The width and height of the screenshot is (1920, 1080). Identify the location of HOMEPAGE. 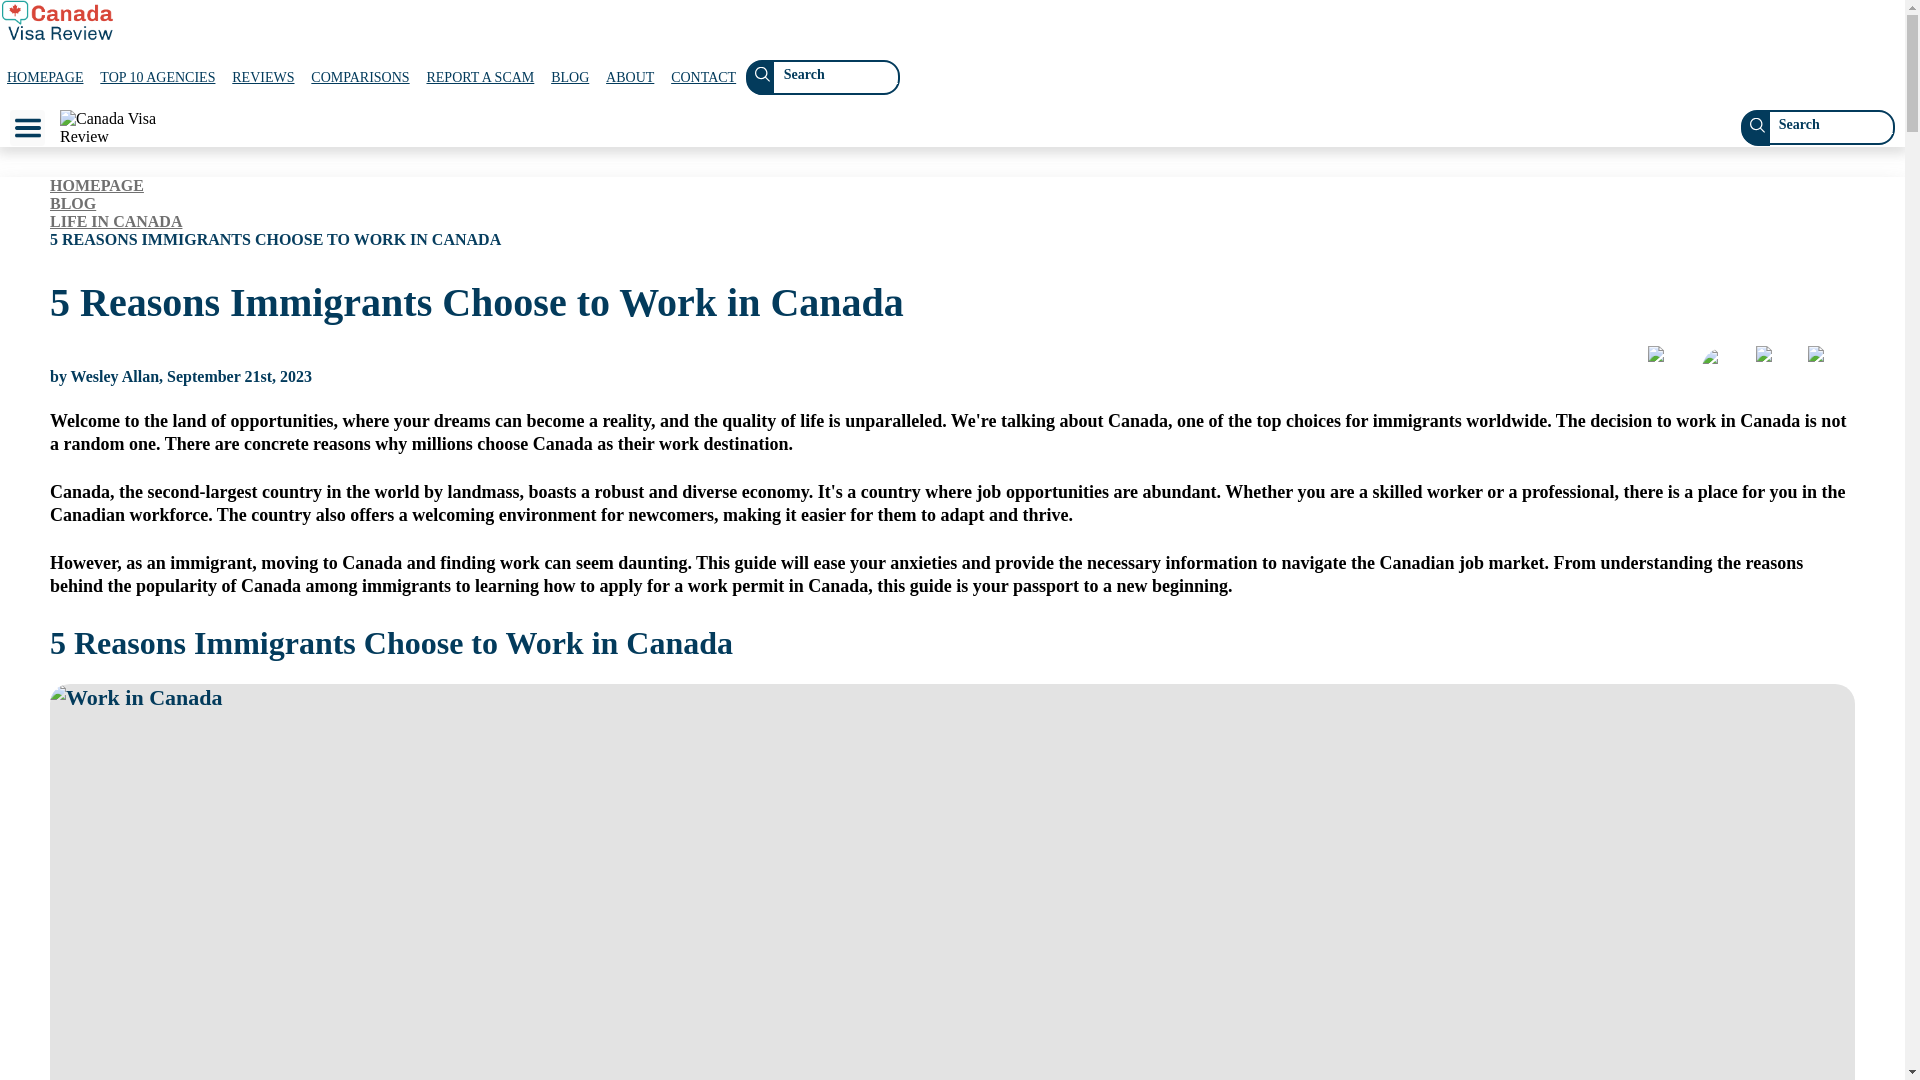
(45, 78).